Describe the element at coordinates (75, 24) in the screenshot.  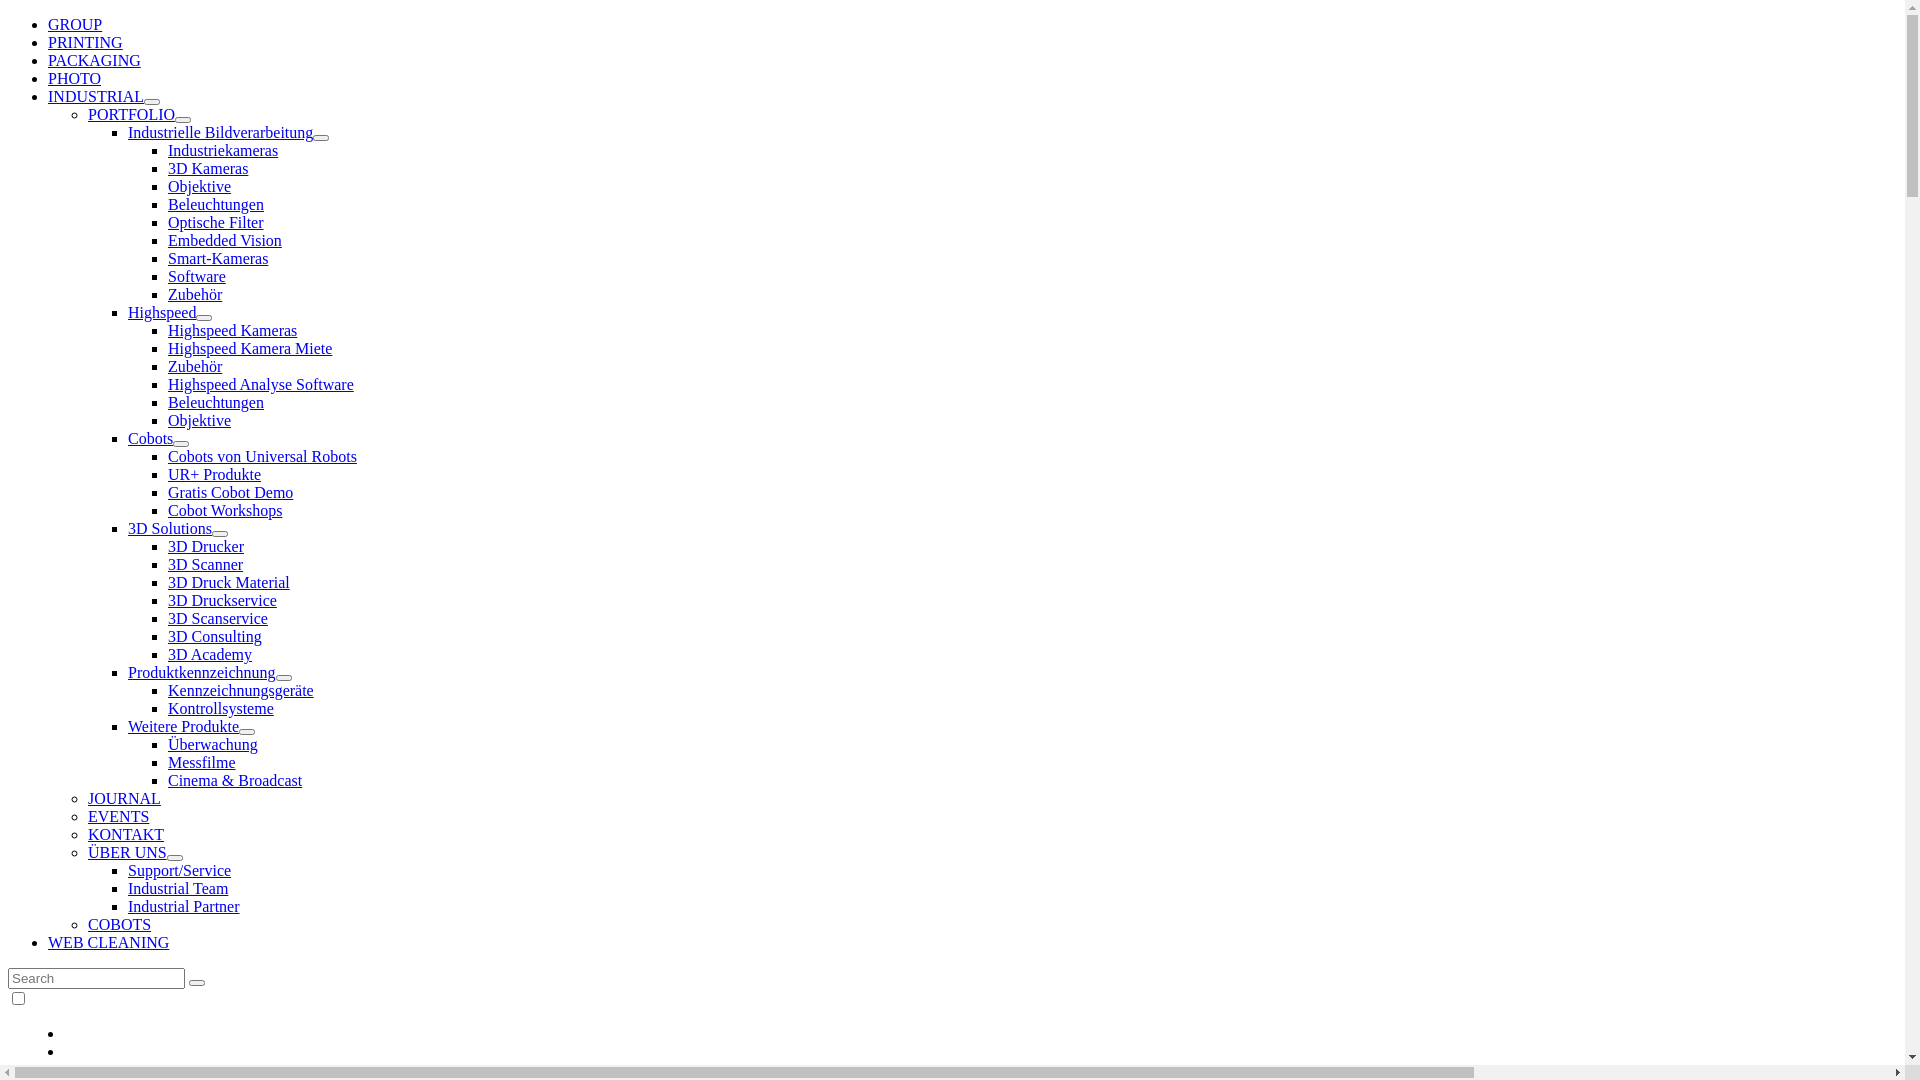
I see `GROUP` at that location.